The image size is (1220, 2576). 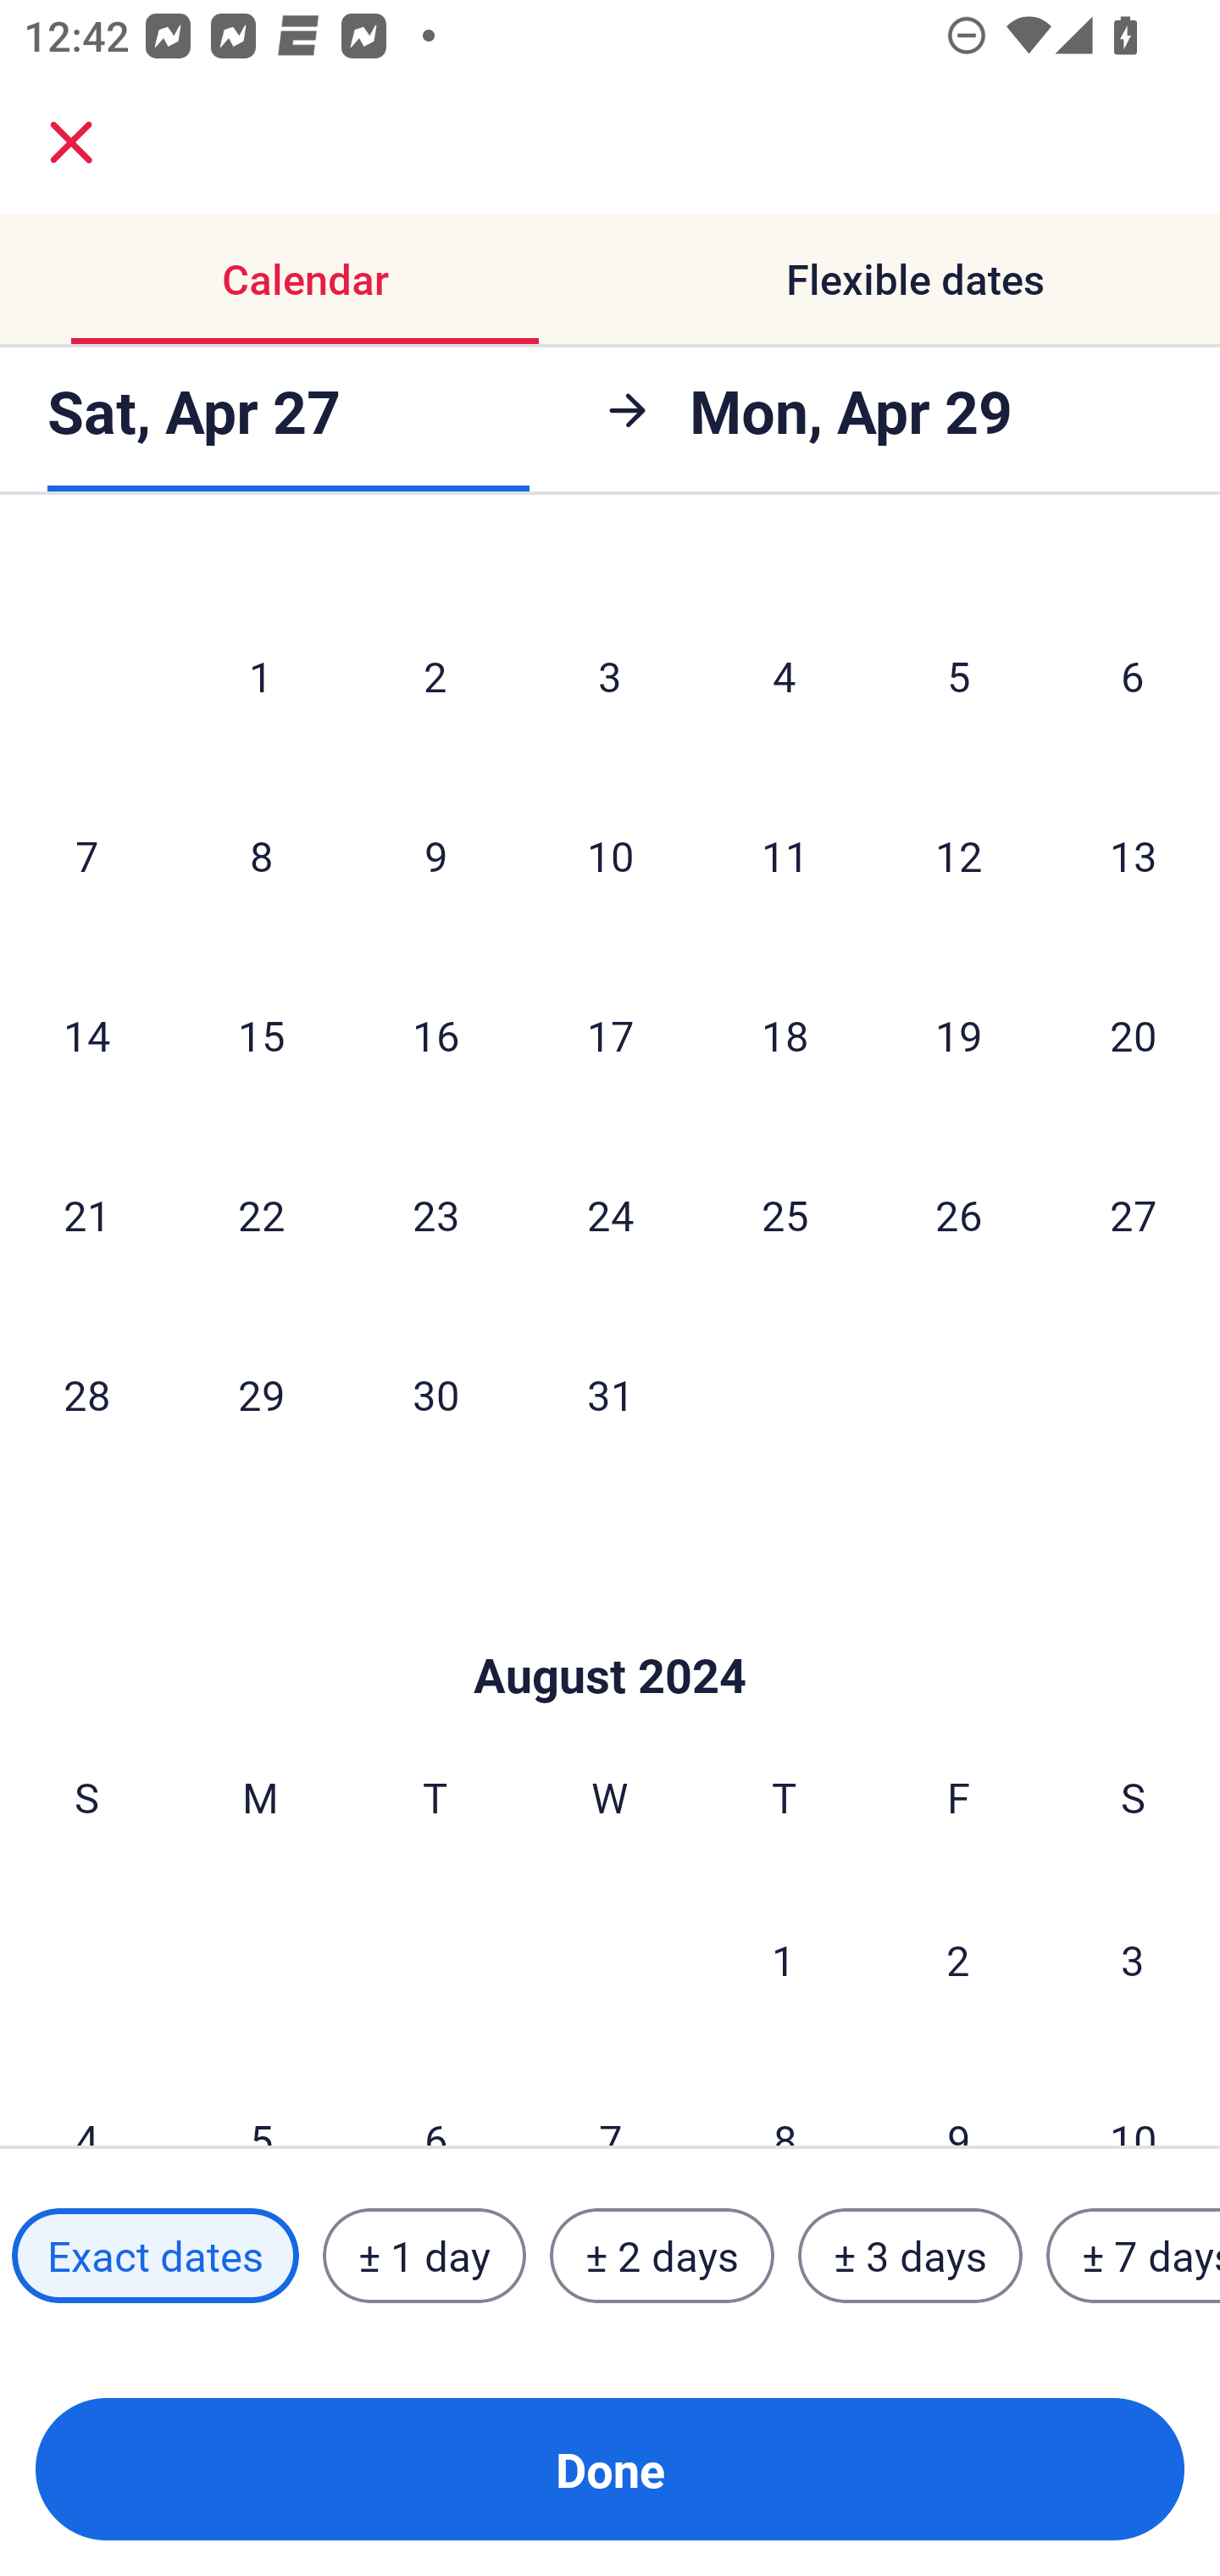 I want to click on 19 Friday, July 19, 2024, so click(x=959, y=1035).